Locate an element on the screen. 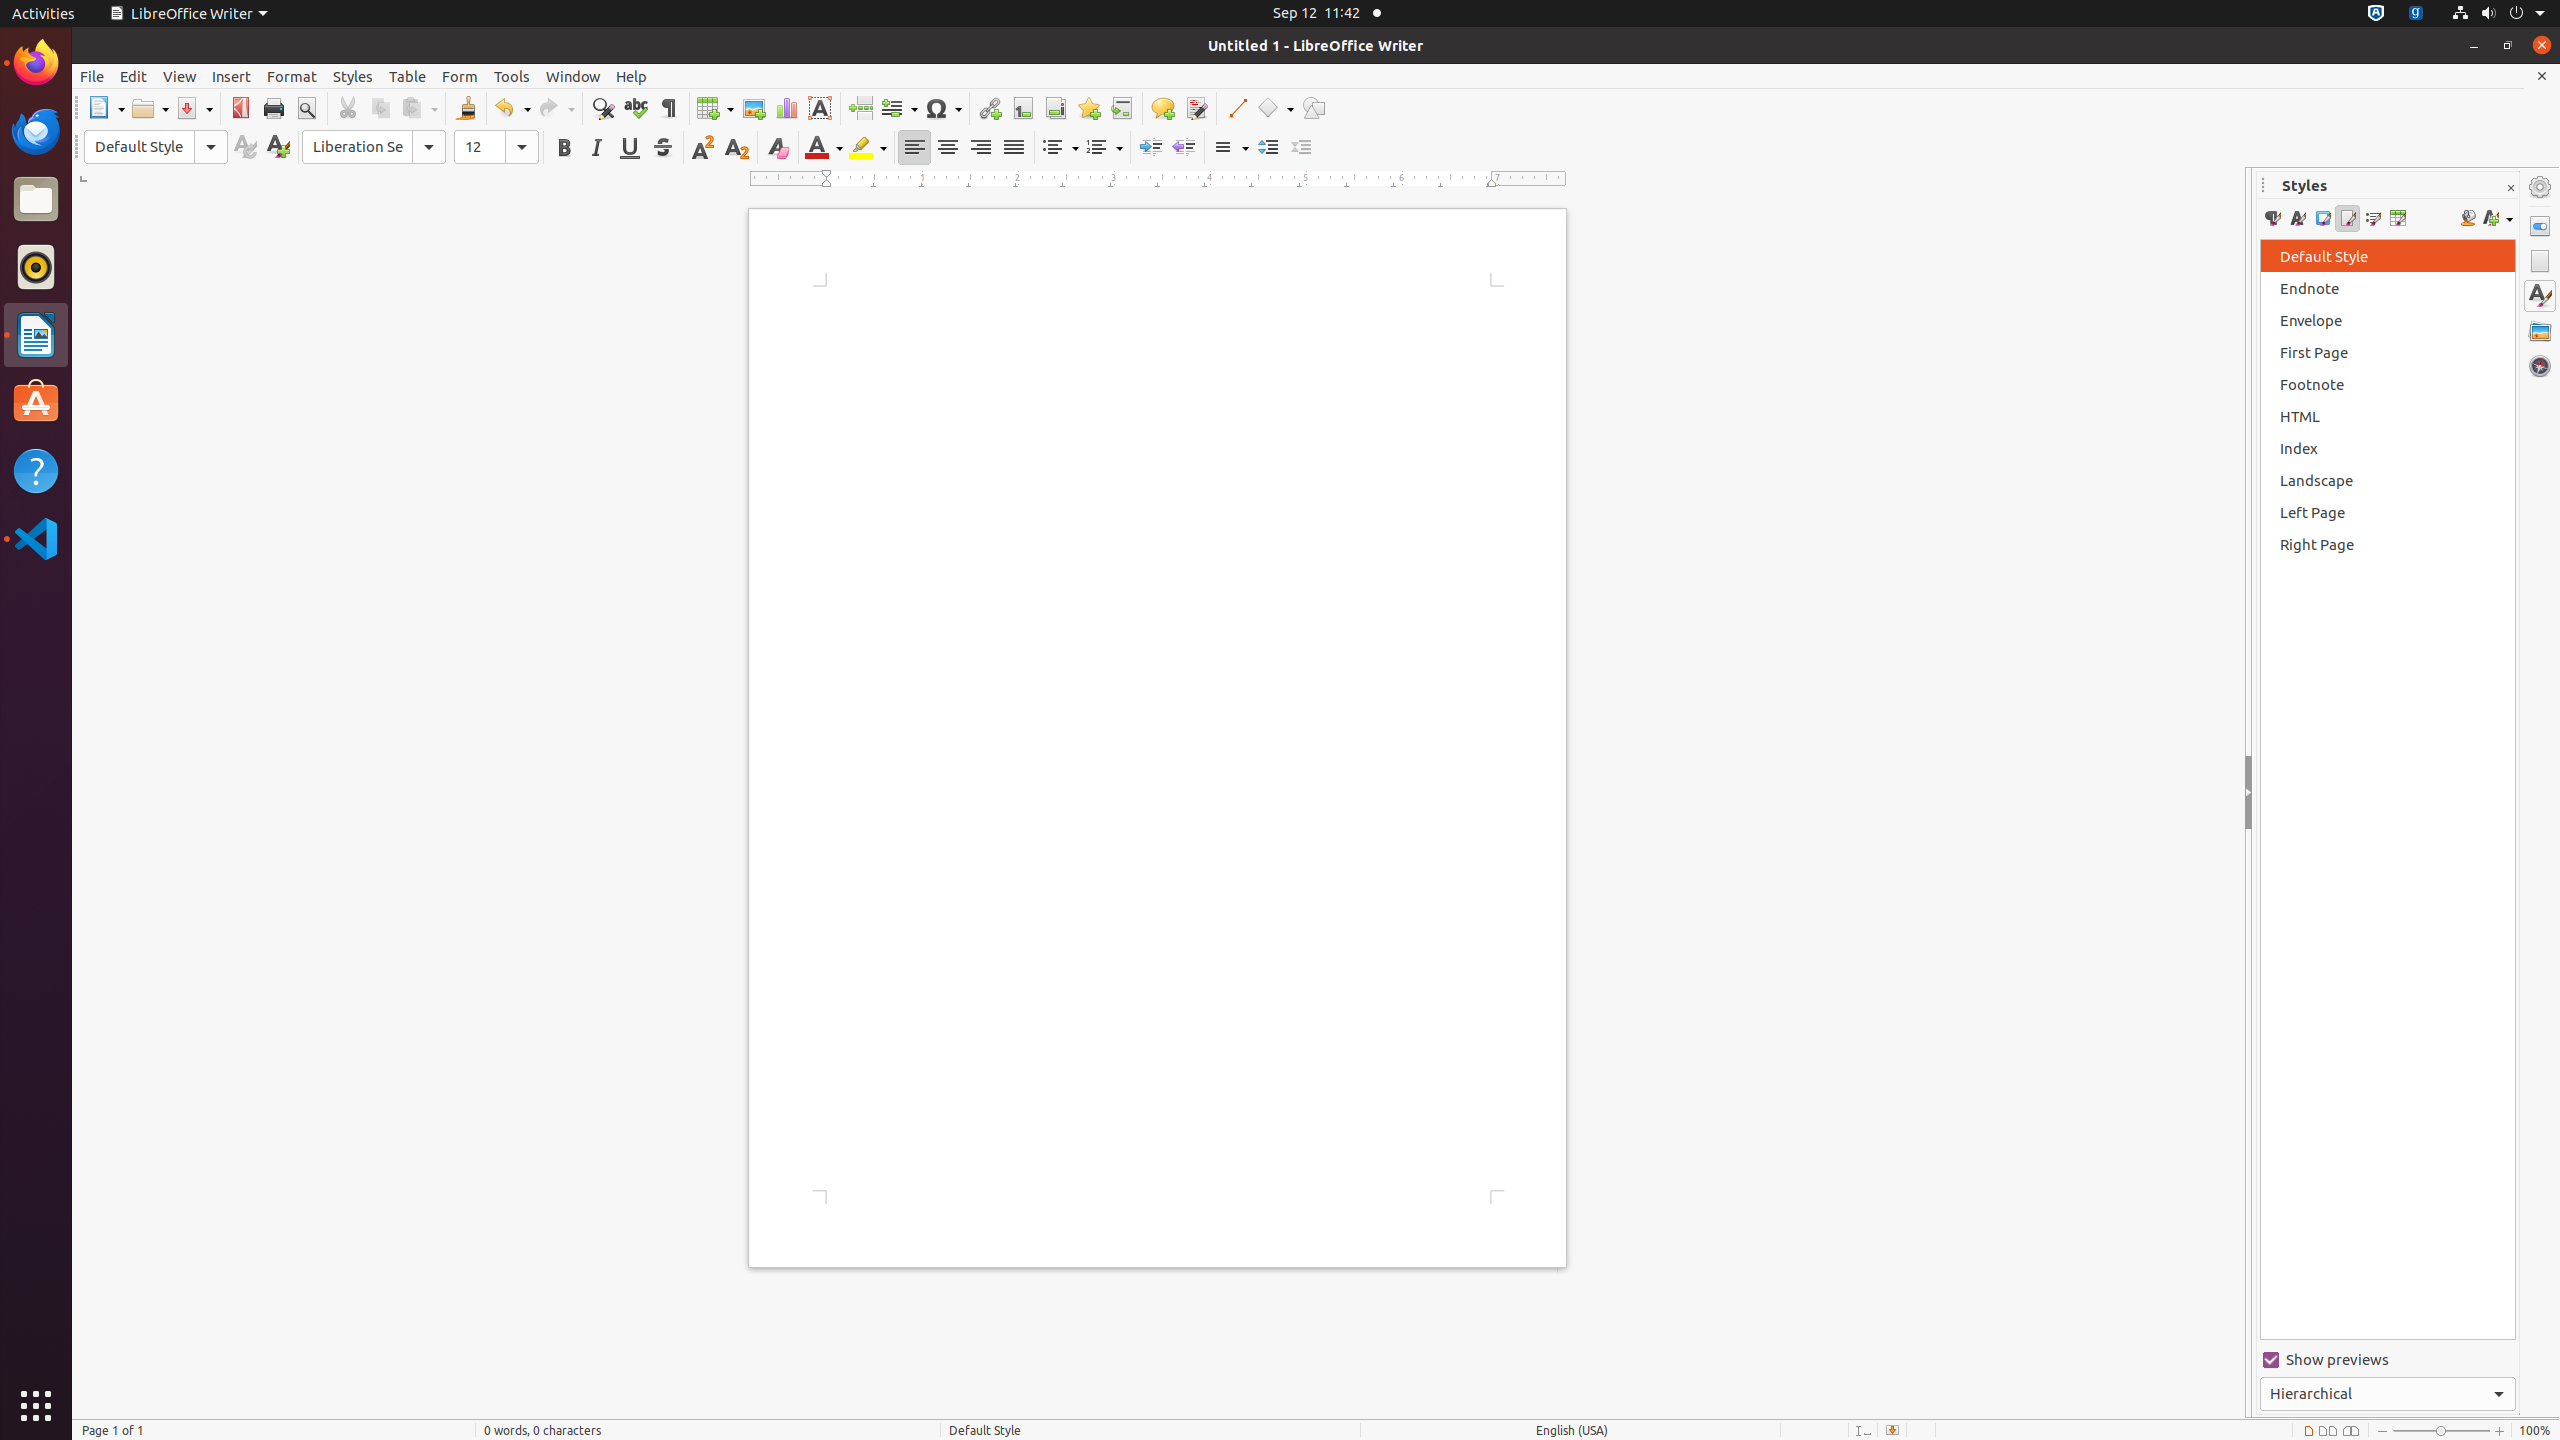 The height and width of the screenshot is (1440, 2560). Symbol is located at coordinates (943, 108).